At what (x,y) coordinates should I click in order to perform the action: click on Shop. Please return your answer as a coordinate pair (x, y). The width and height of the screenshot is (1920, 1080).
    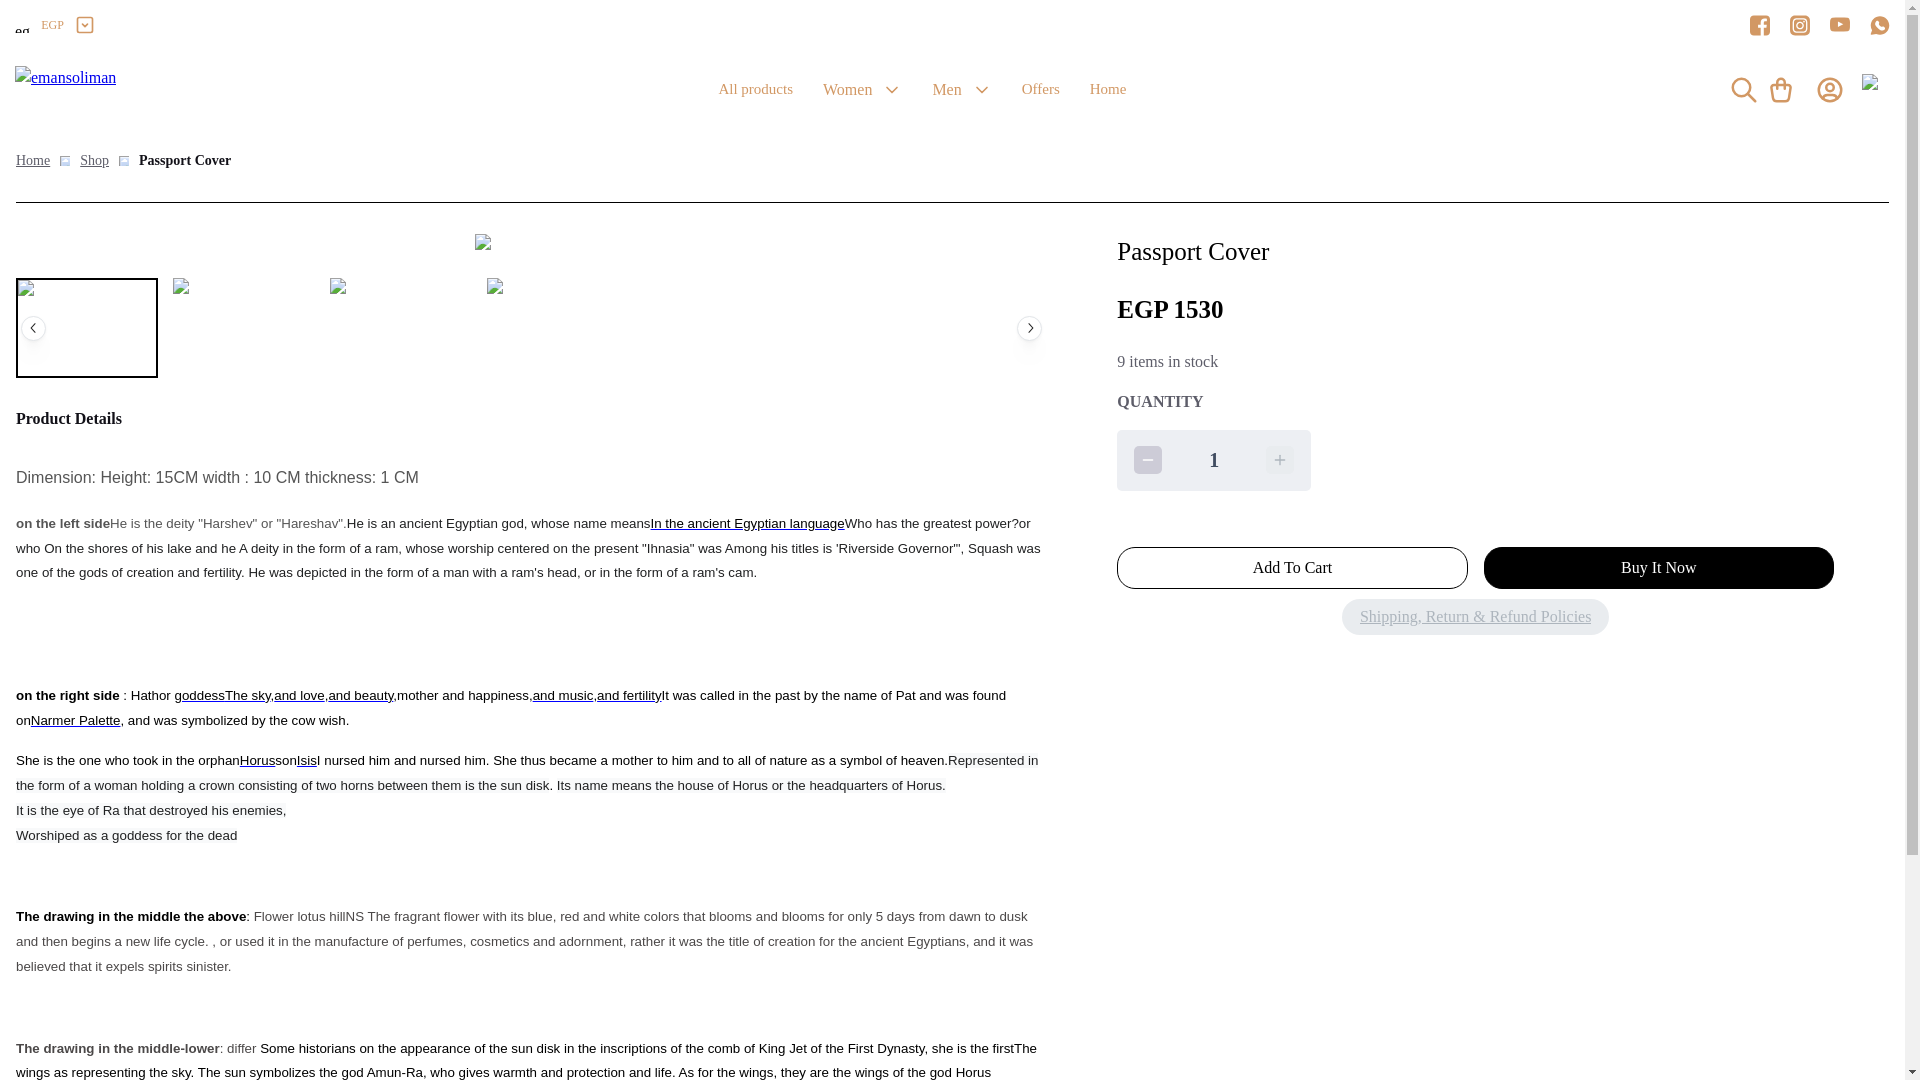
    Looking at the image, I should click on (94, 160).